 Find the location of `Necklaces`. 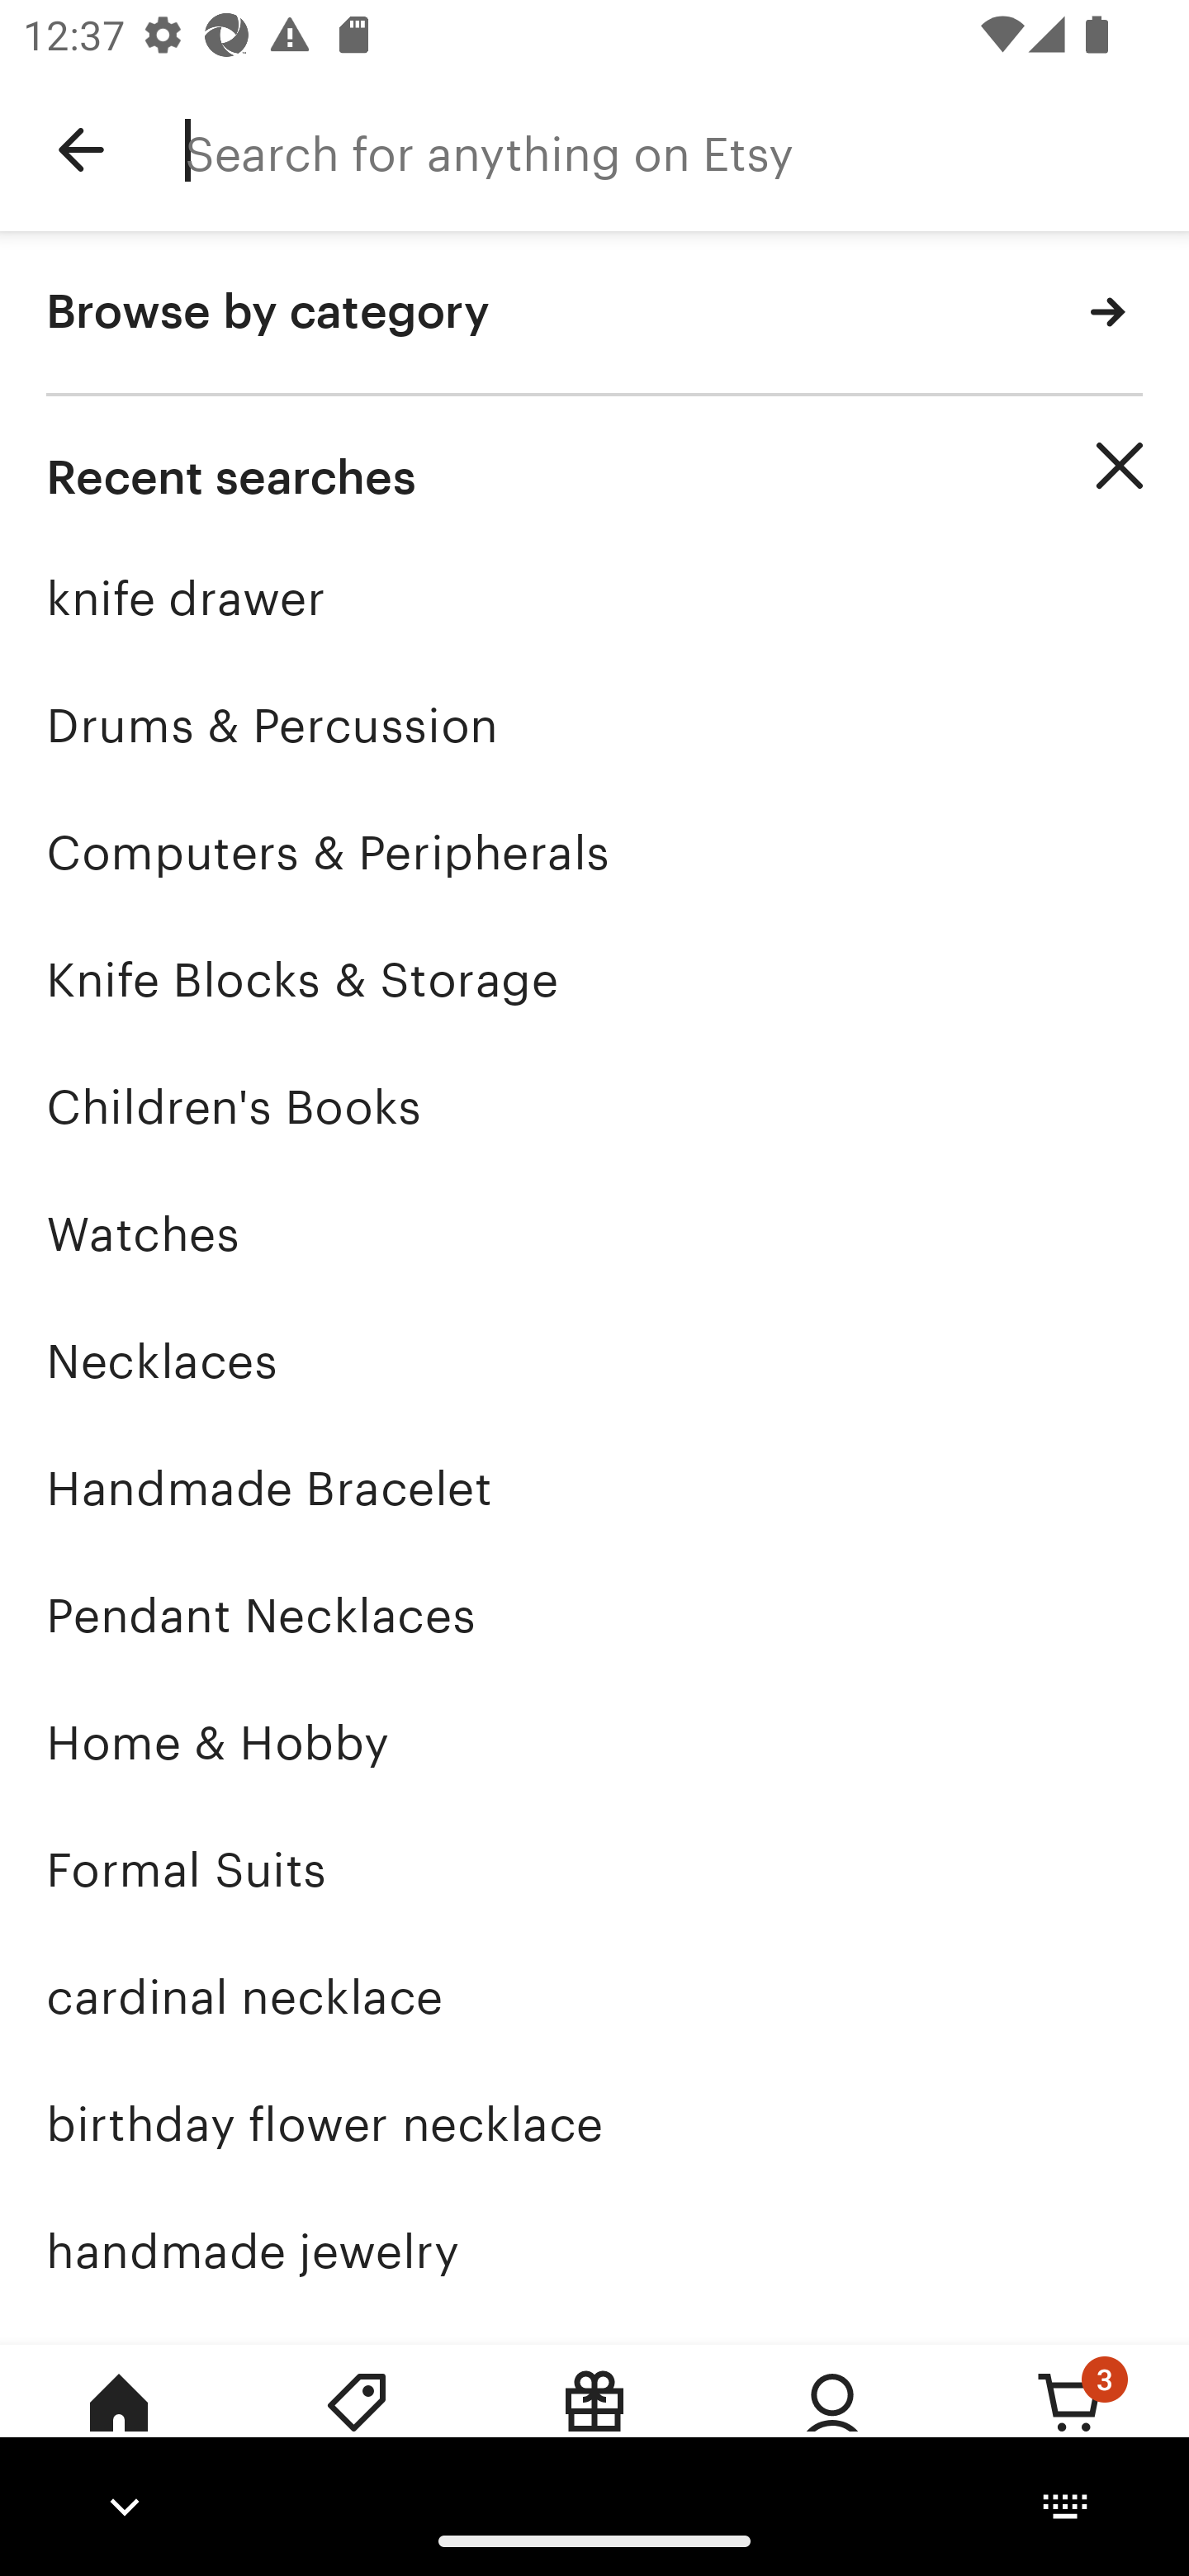

Necklaces is located at coordinates (594, 1361).